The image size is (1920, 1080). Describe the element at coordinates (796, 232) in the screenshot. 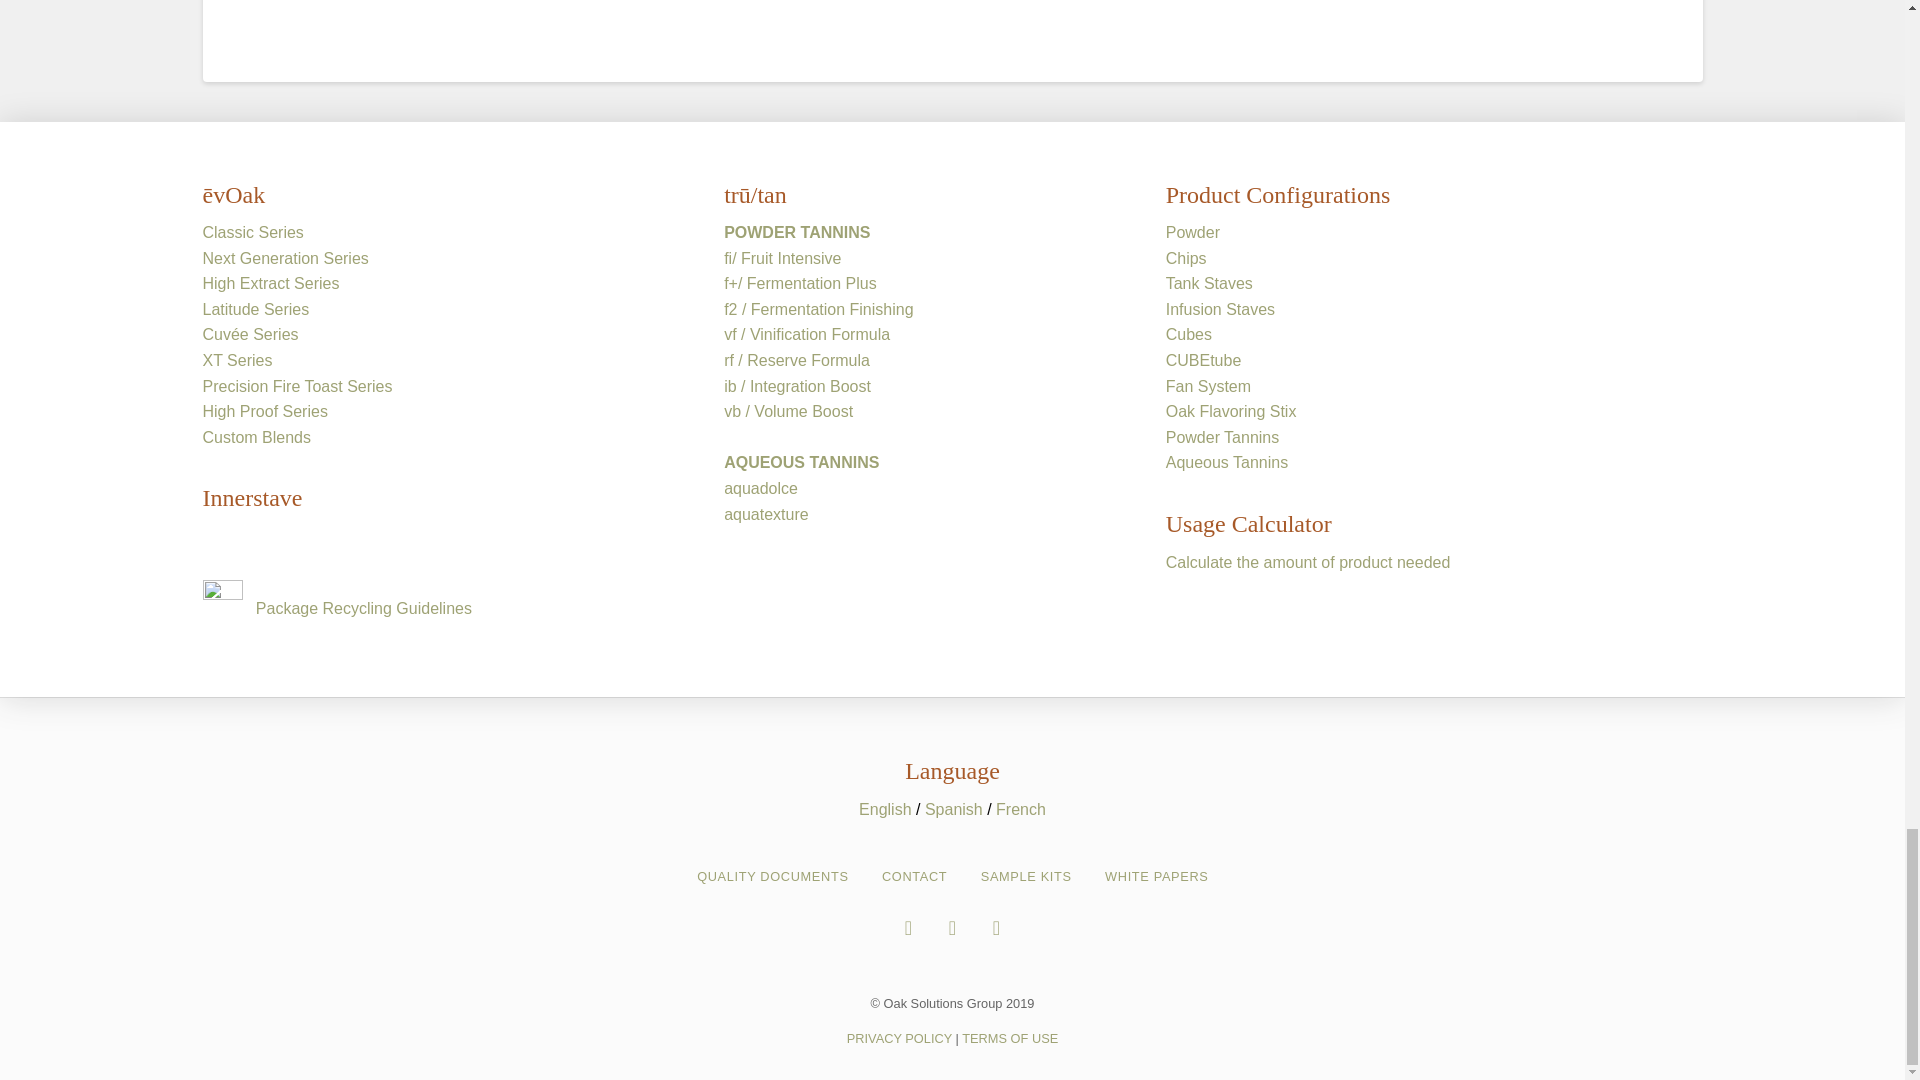

I see `POWDER TANNINS` at that location.